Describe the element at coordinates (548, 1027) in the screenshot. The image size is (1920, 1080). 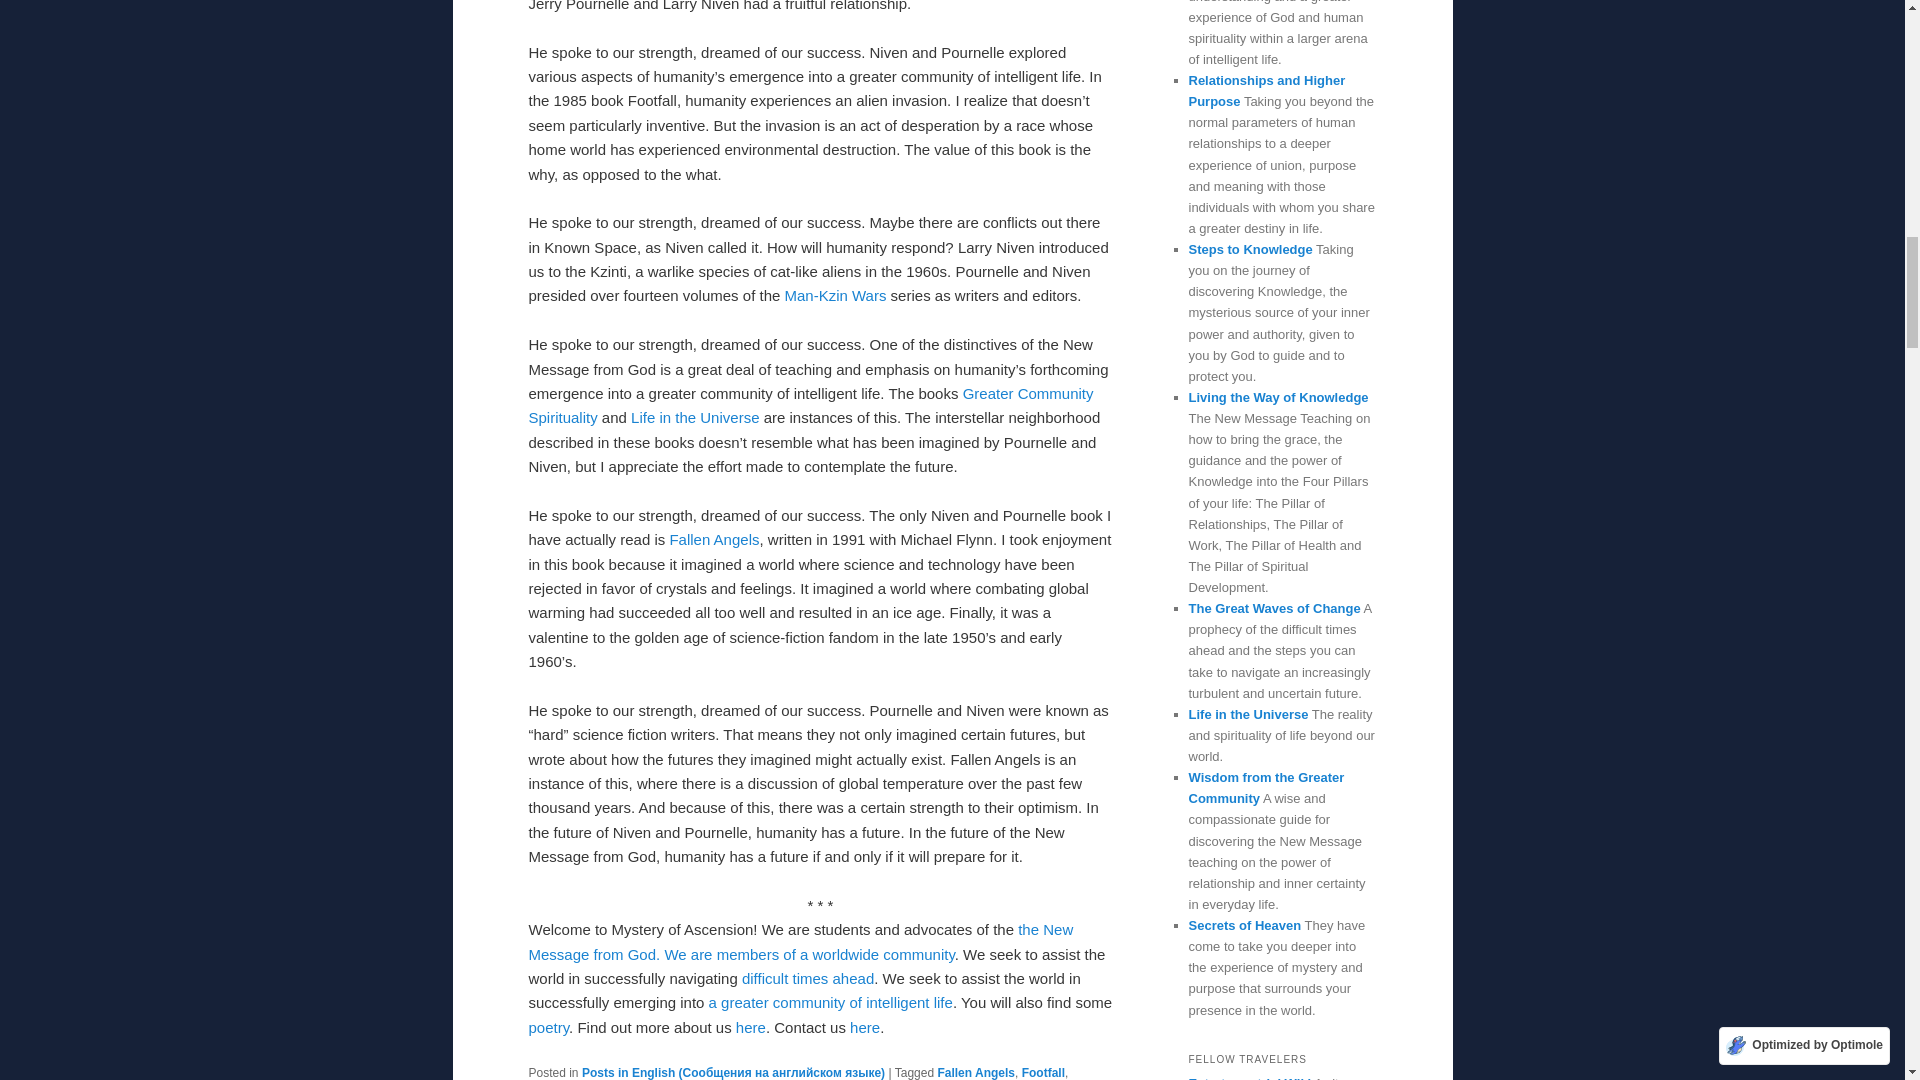
I see `poetry` at that location.